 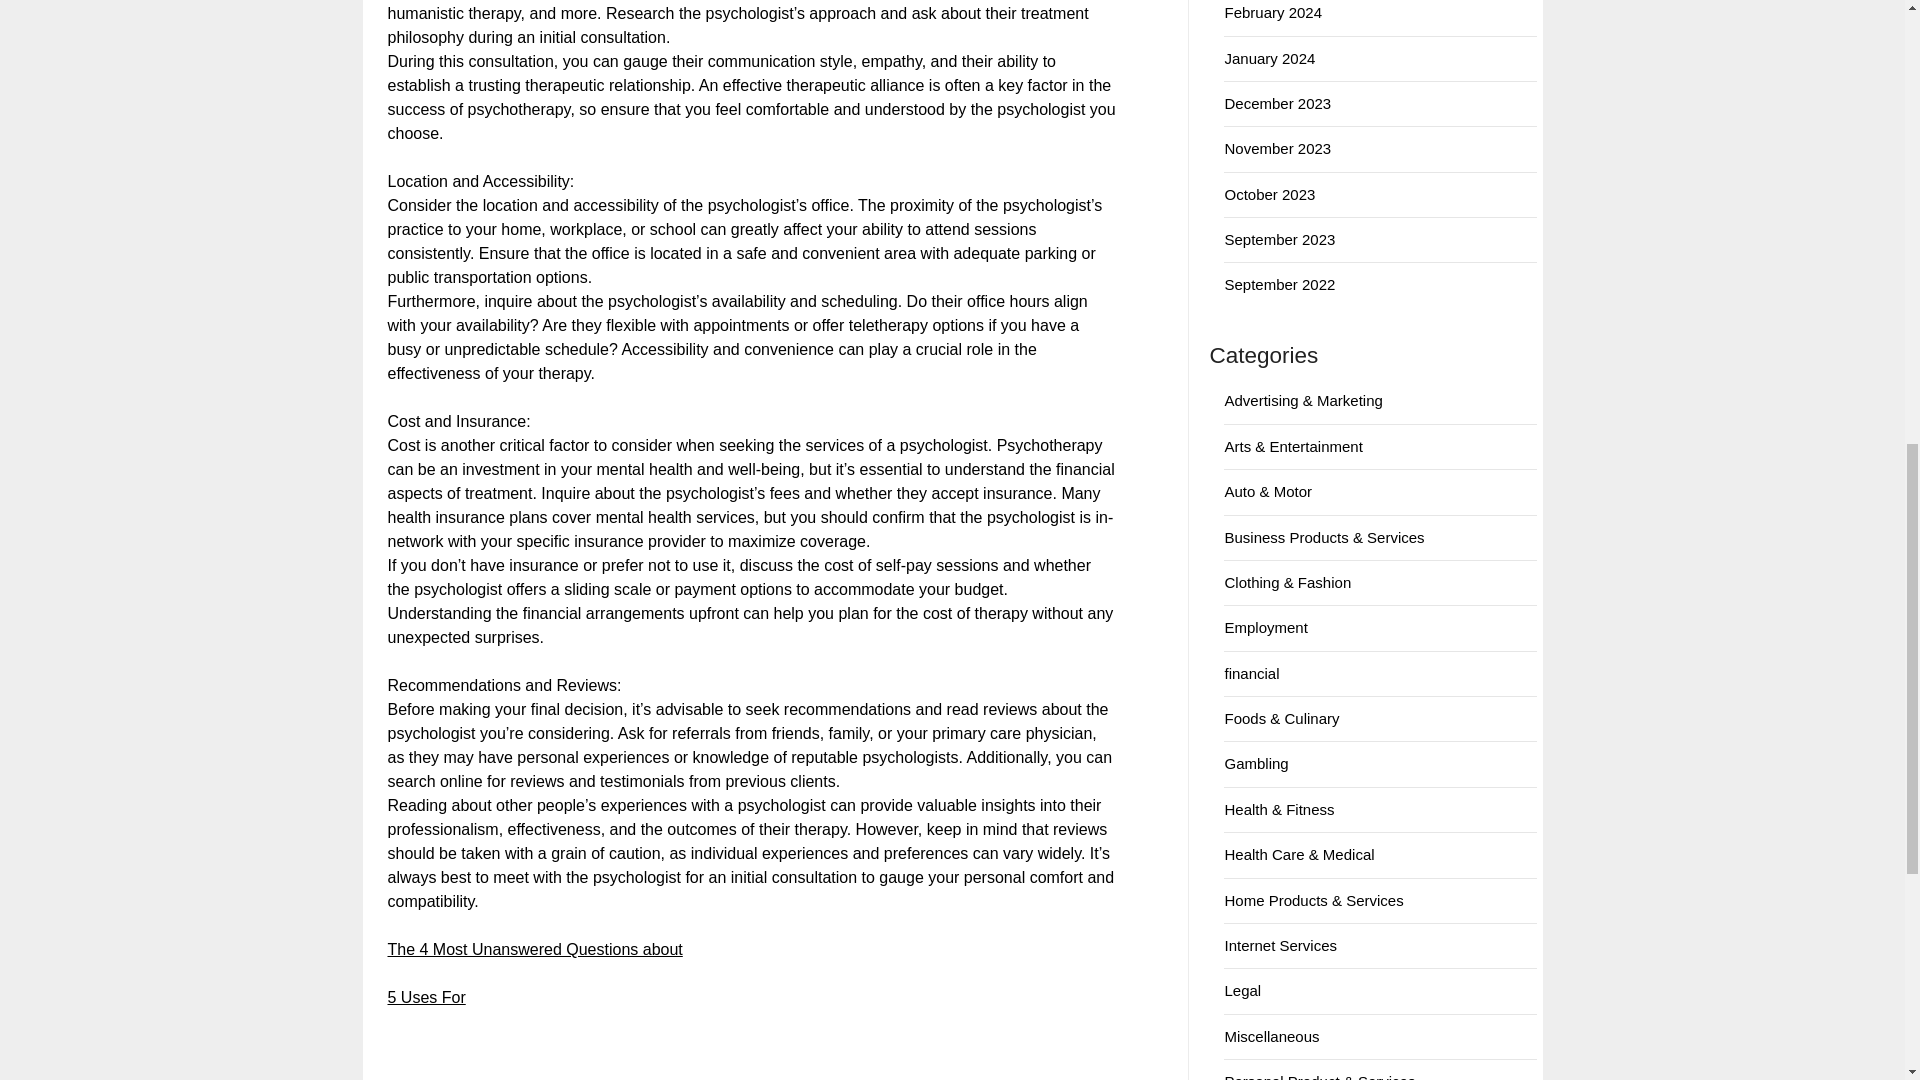 What do you see at coordinates (1266, 627) in the screenshot?
I see `Employment` at bounding box center [1266, 627].